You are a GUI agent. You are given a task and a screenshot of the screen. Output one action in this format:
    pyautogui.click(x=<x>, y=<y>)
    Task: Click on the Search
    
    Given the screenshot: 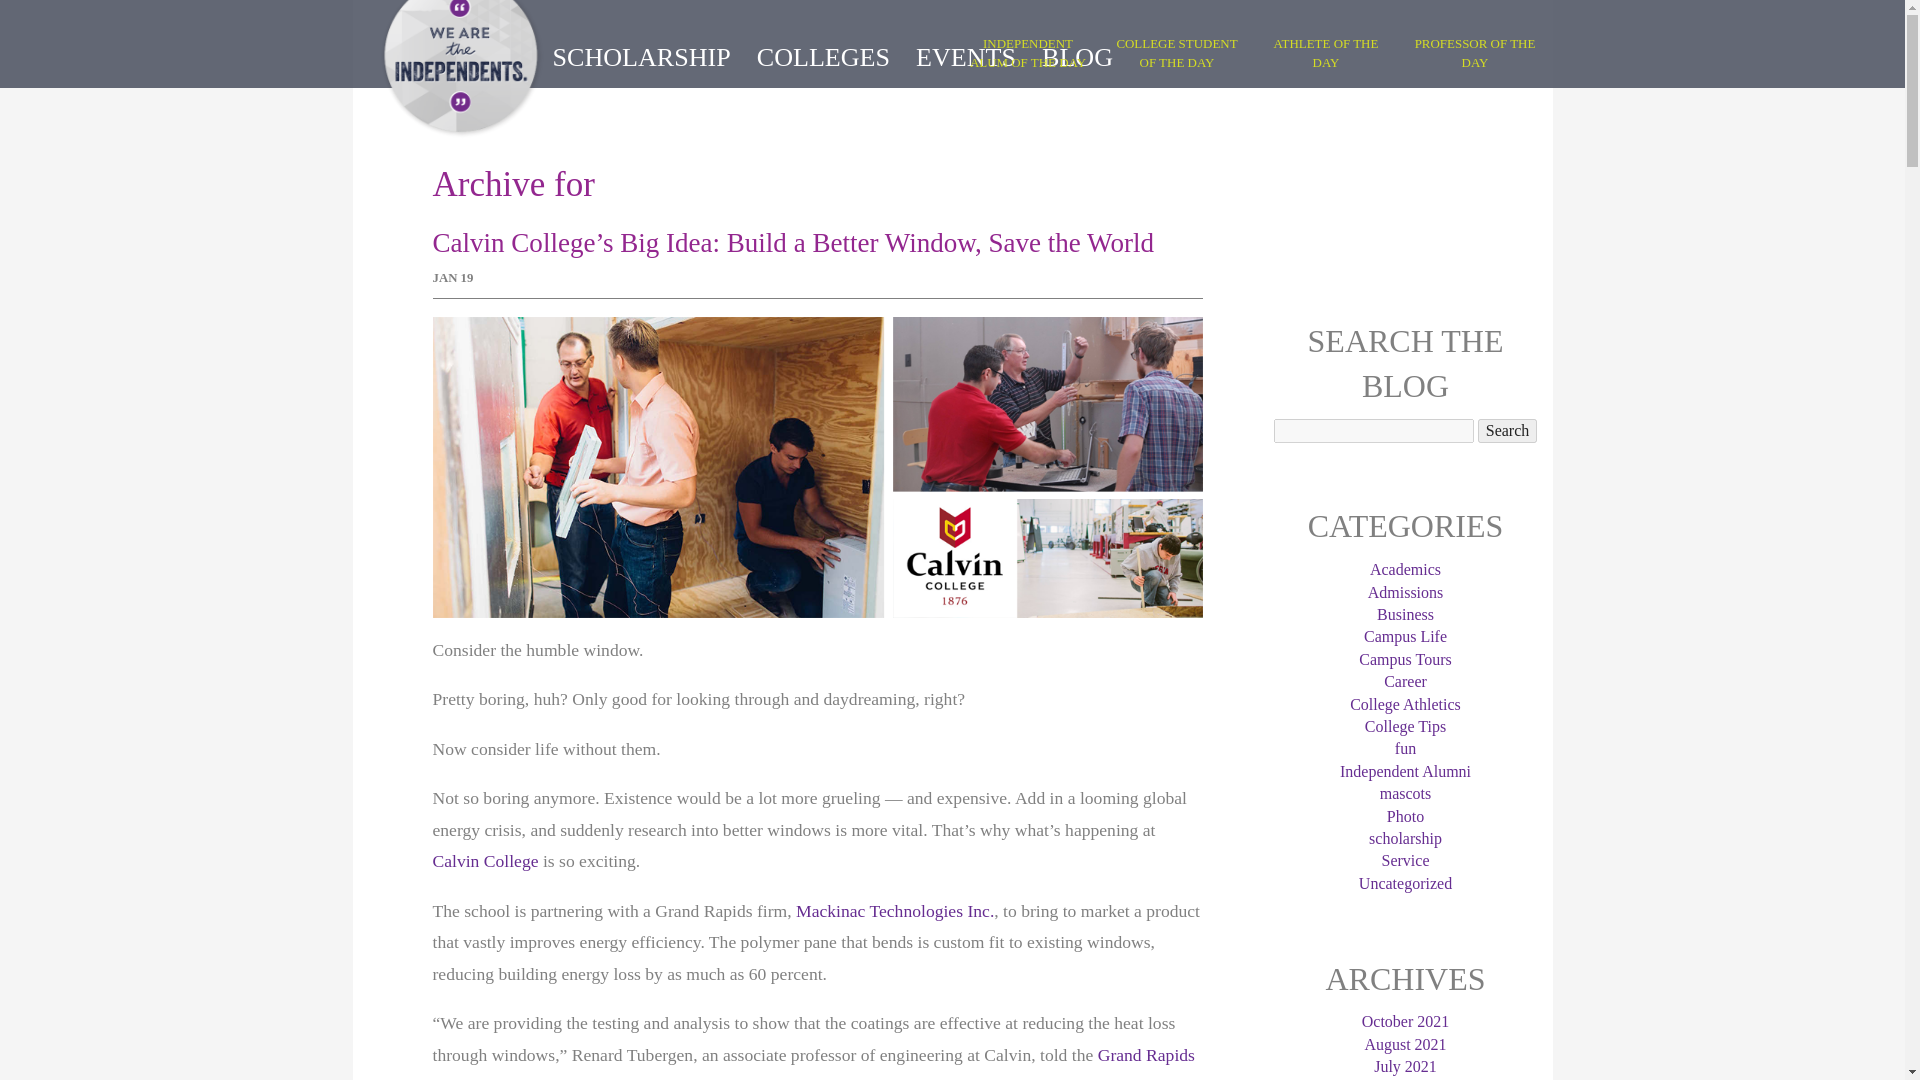 What is the action you would take?
    pyautogui.click(x=1508, y=430)
    